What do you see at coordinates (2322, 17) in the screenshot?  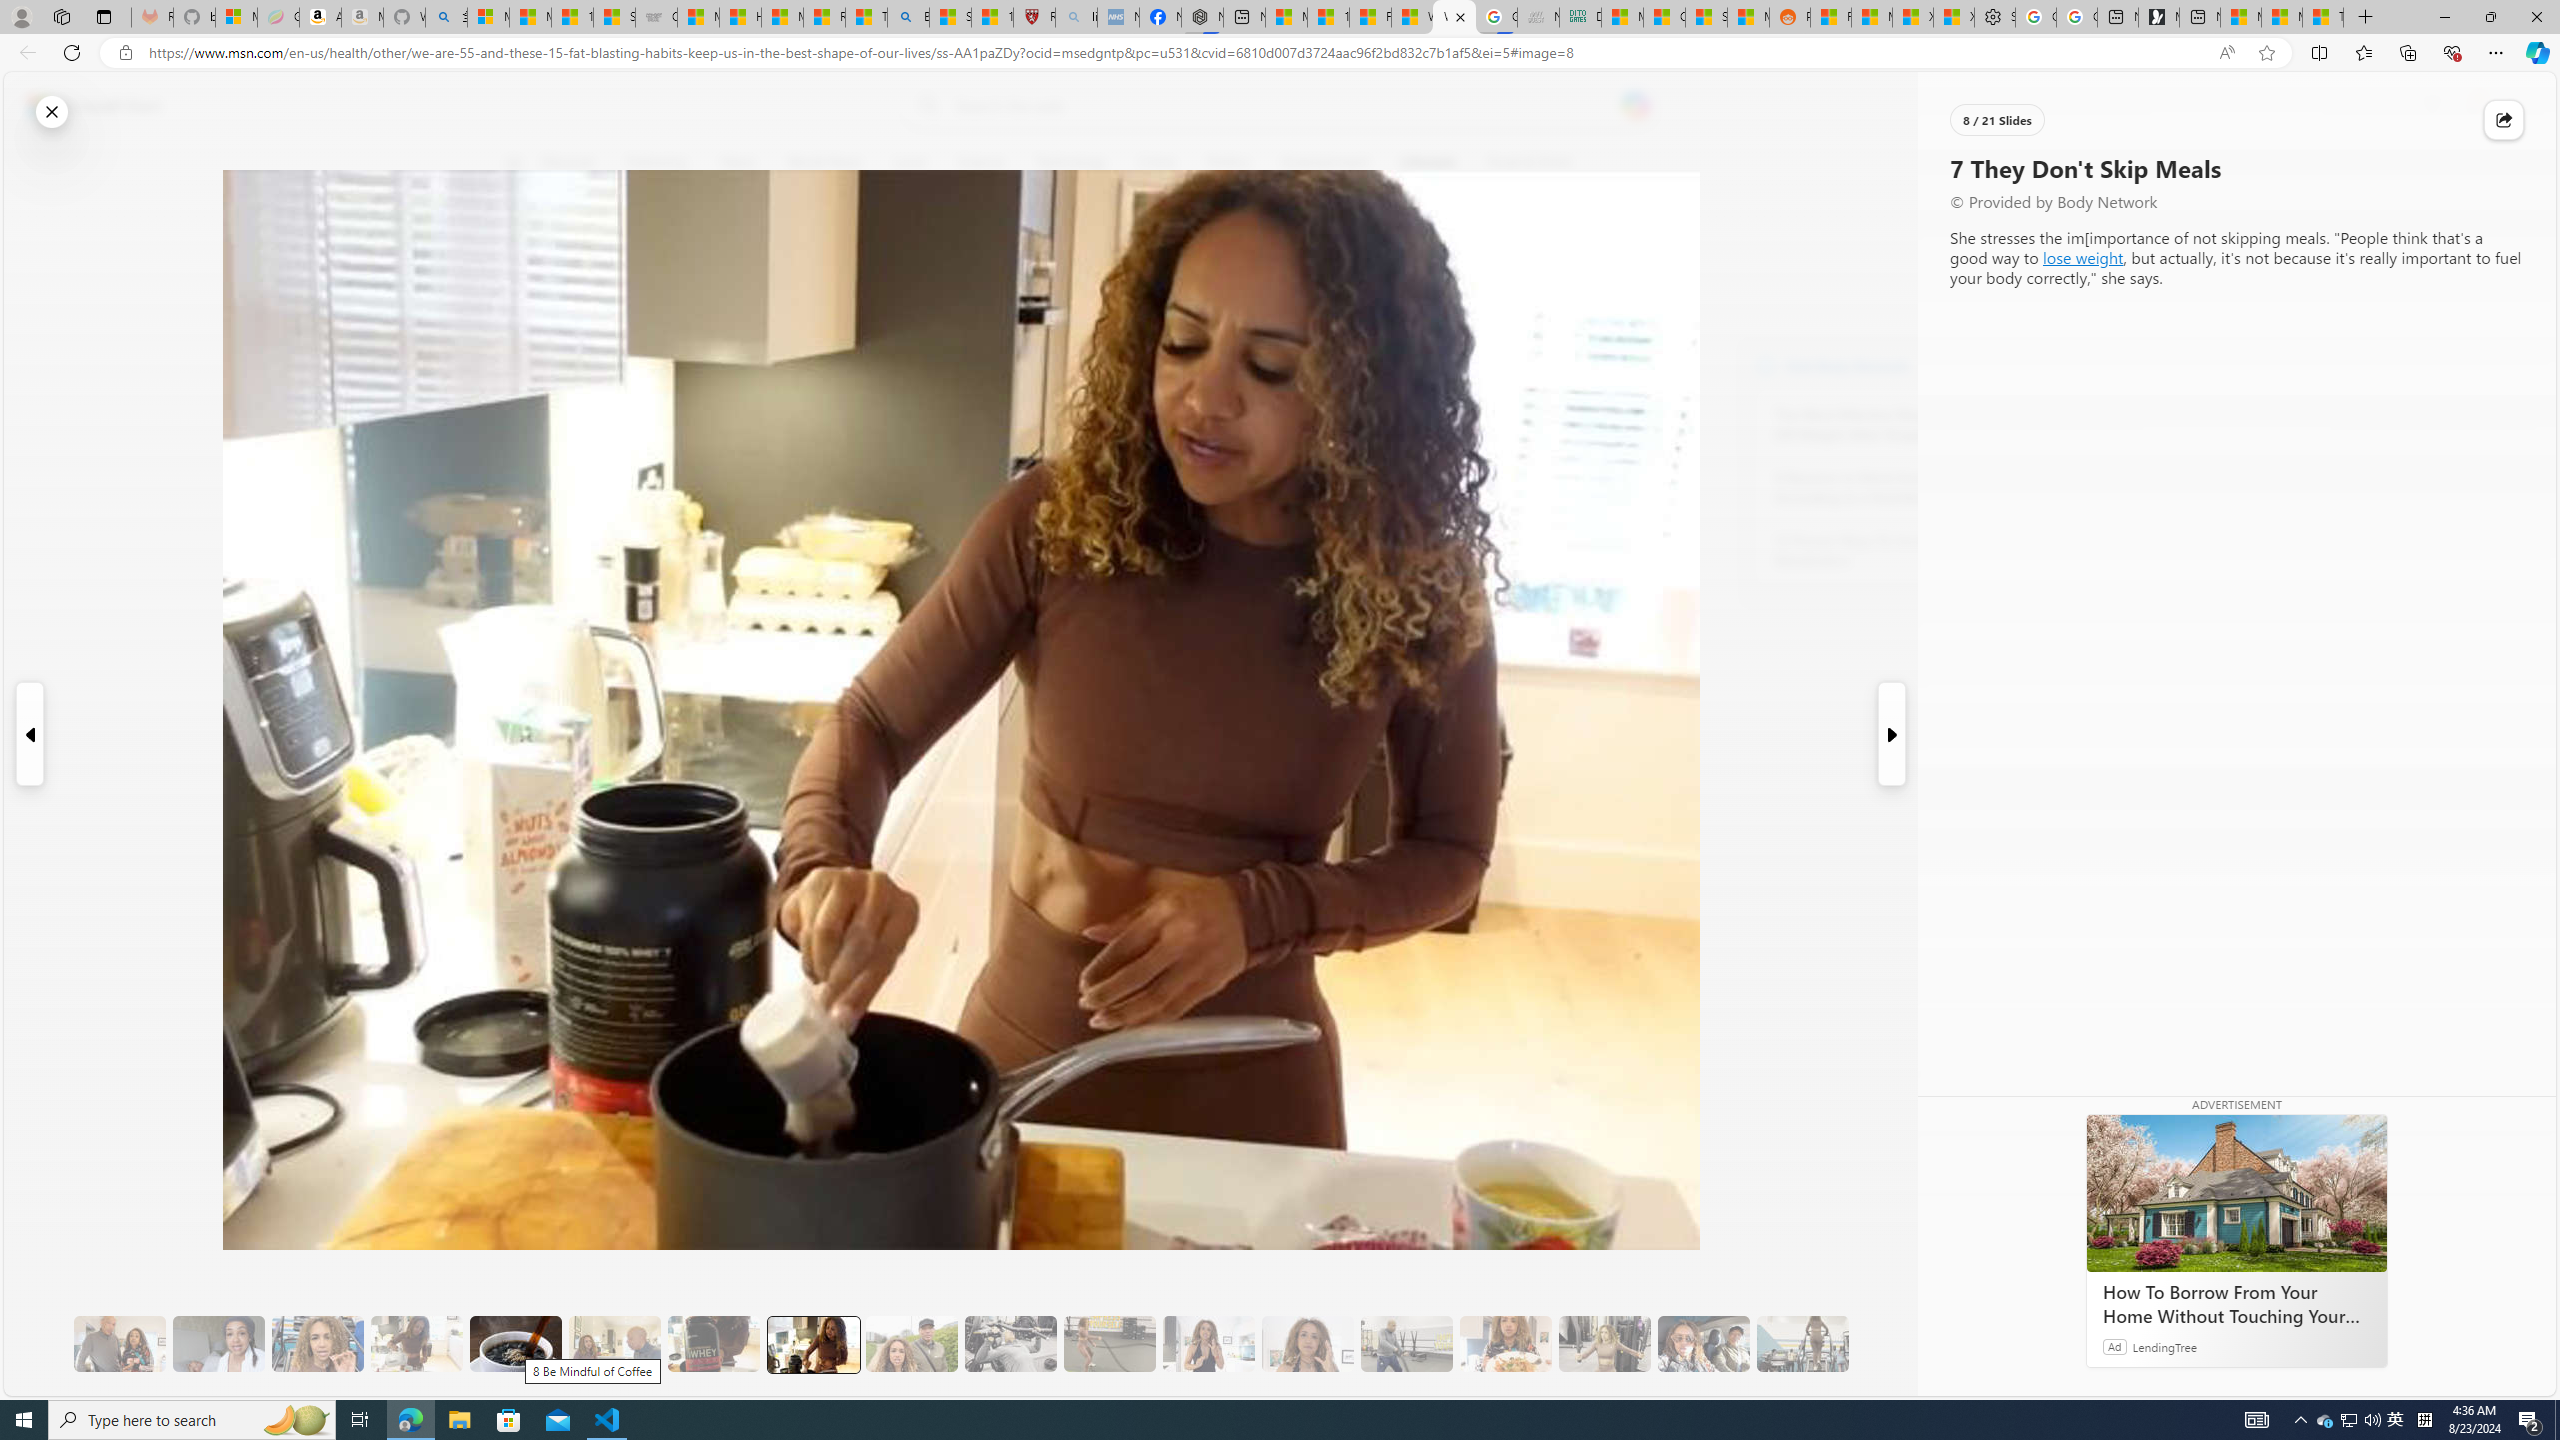 I see `These 3 Stocks Pay You More Than 5% to Own Them` at bounding box center [2322, 17].